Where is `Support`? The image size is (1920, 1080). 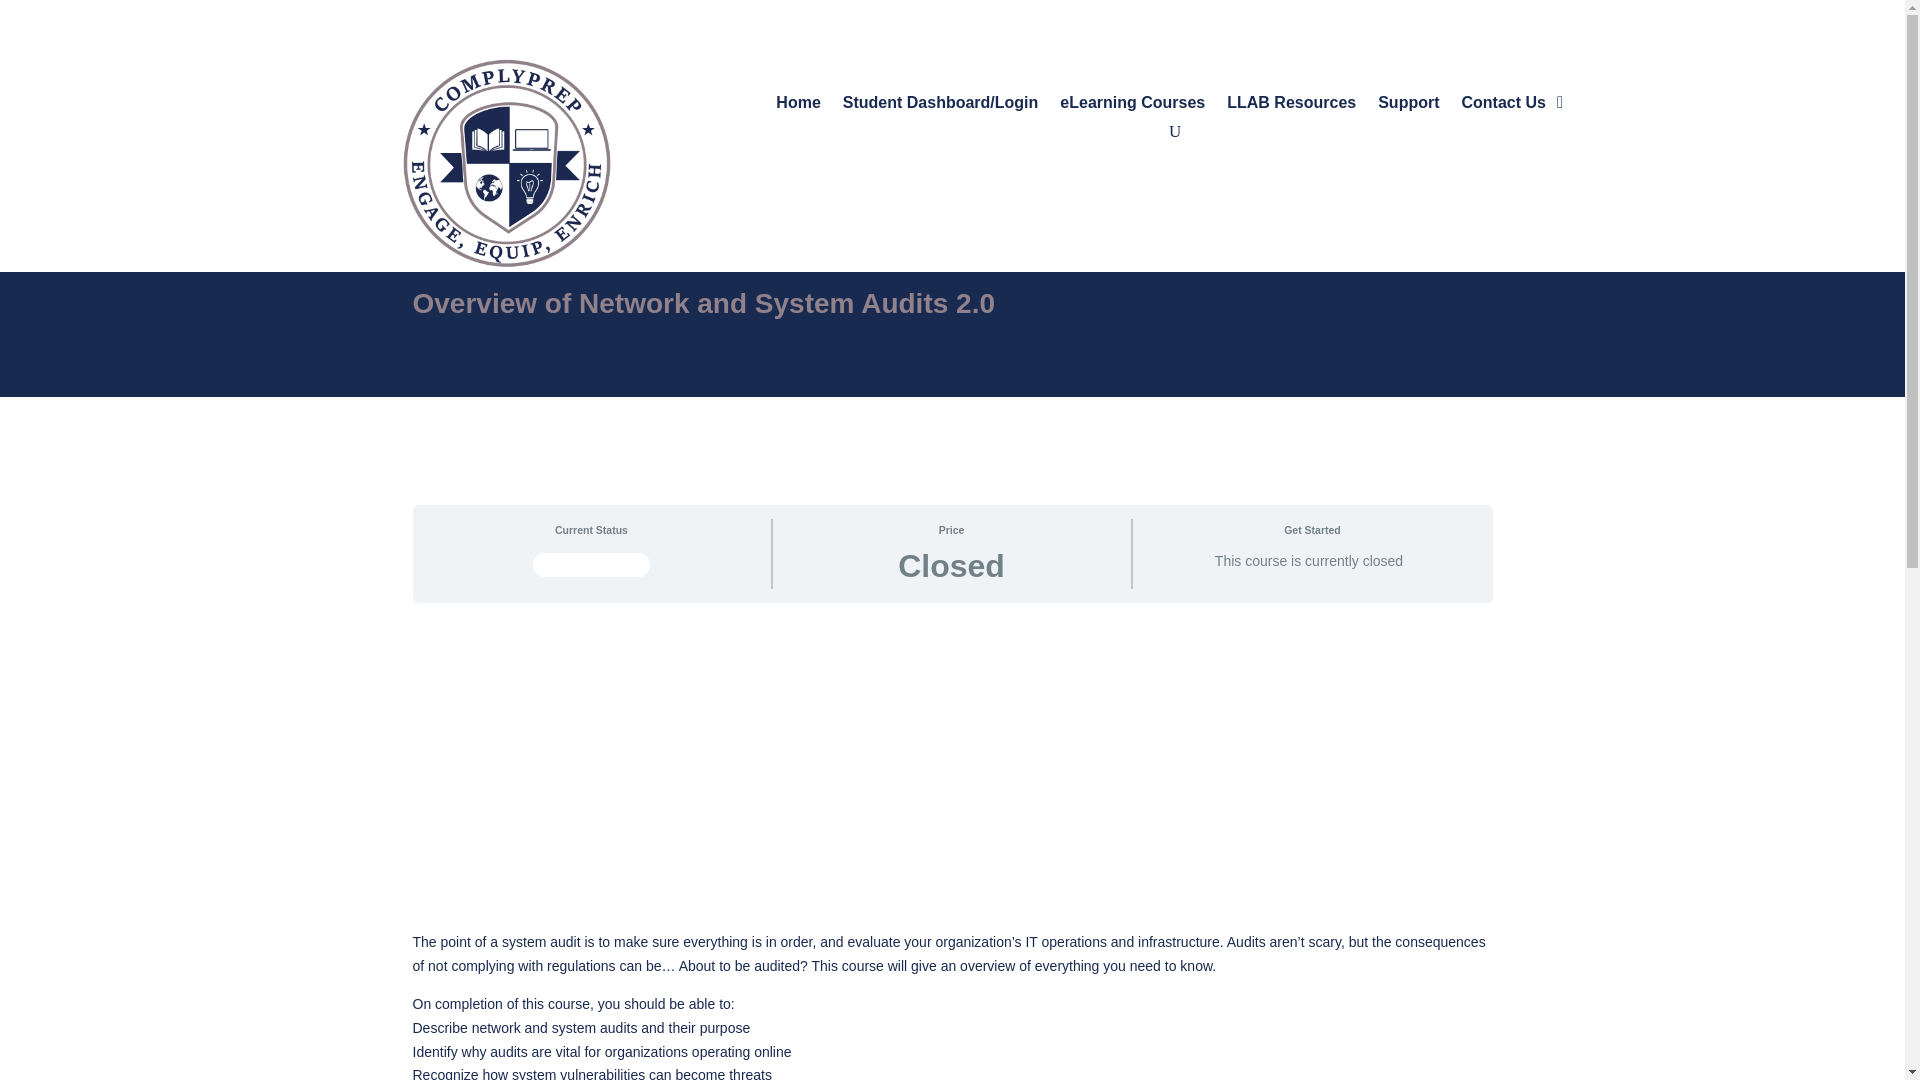
Support is located at coordinates (1408, 107).